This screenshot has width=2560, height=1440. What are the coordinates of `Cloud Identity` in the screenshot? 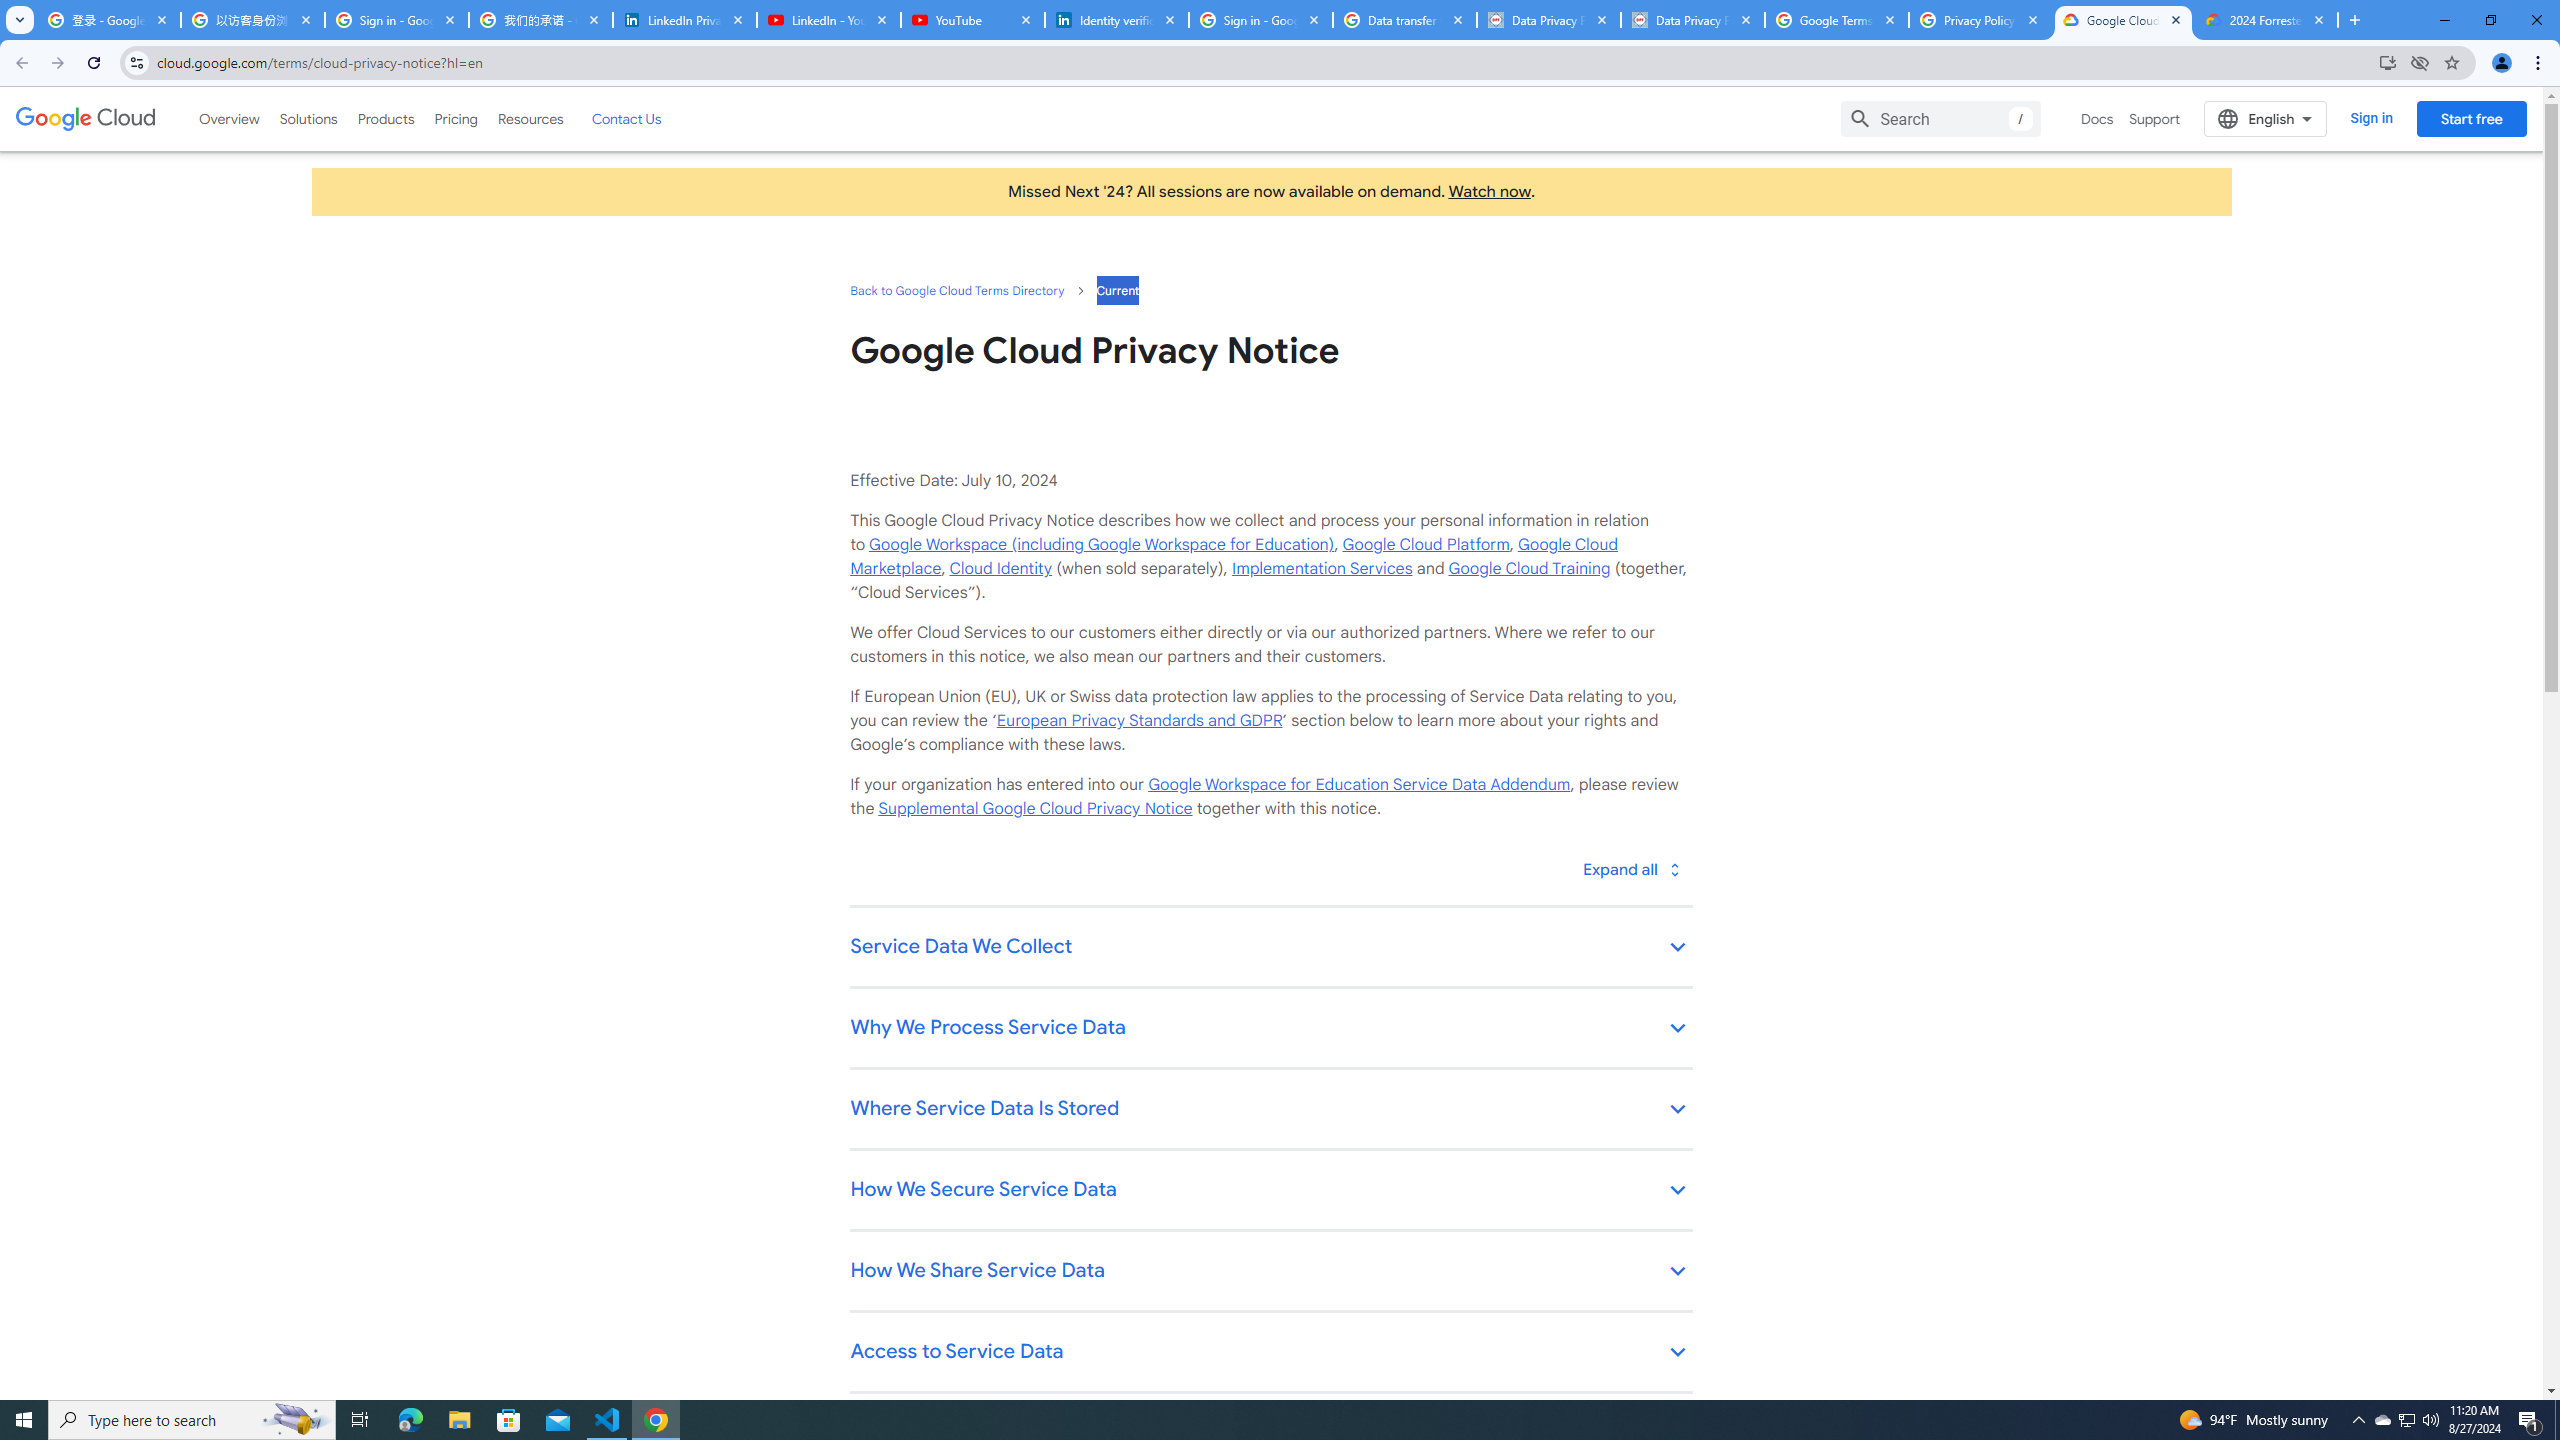 It's located at (1000, 568).